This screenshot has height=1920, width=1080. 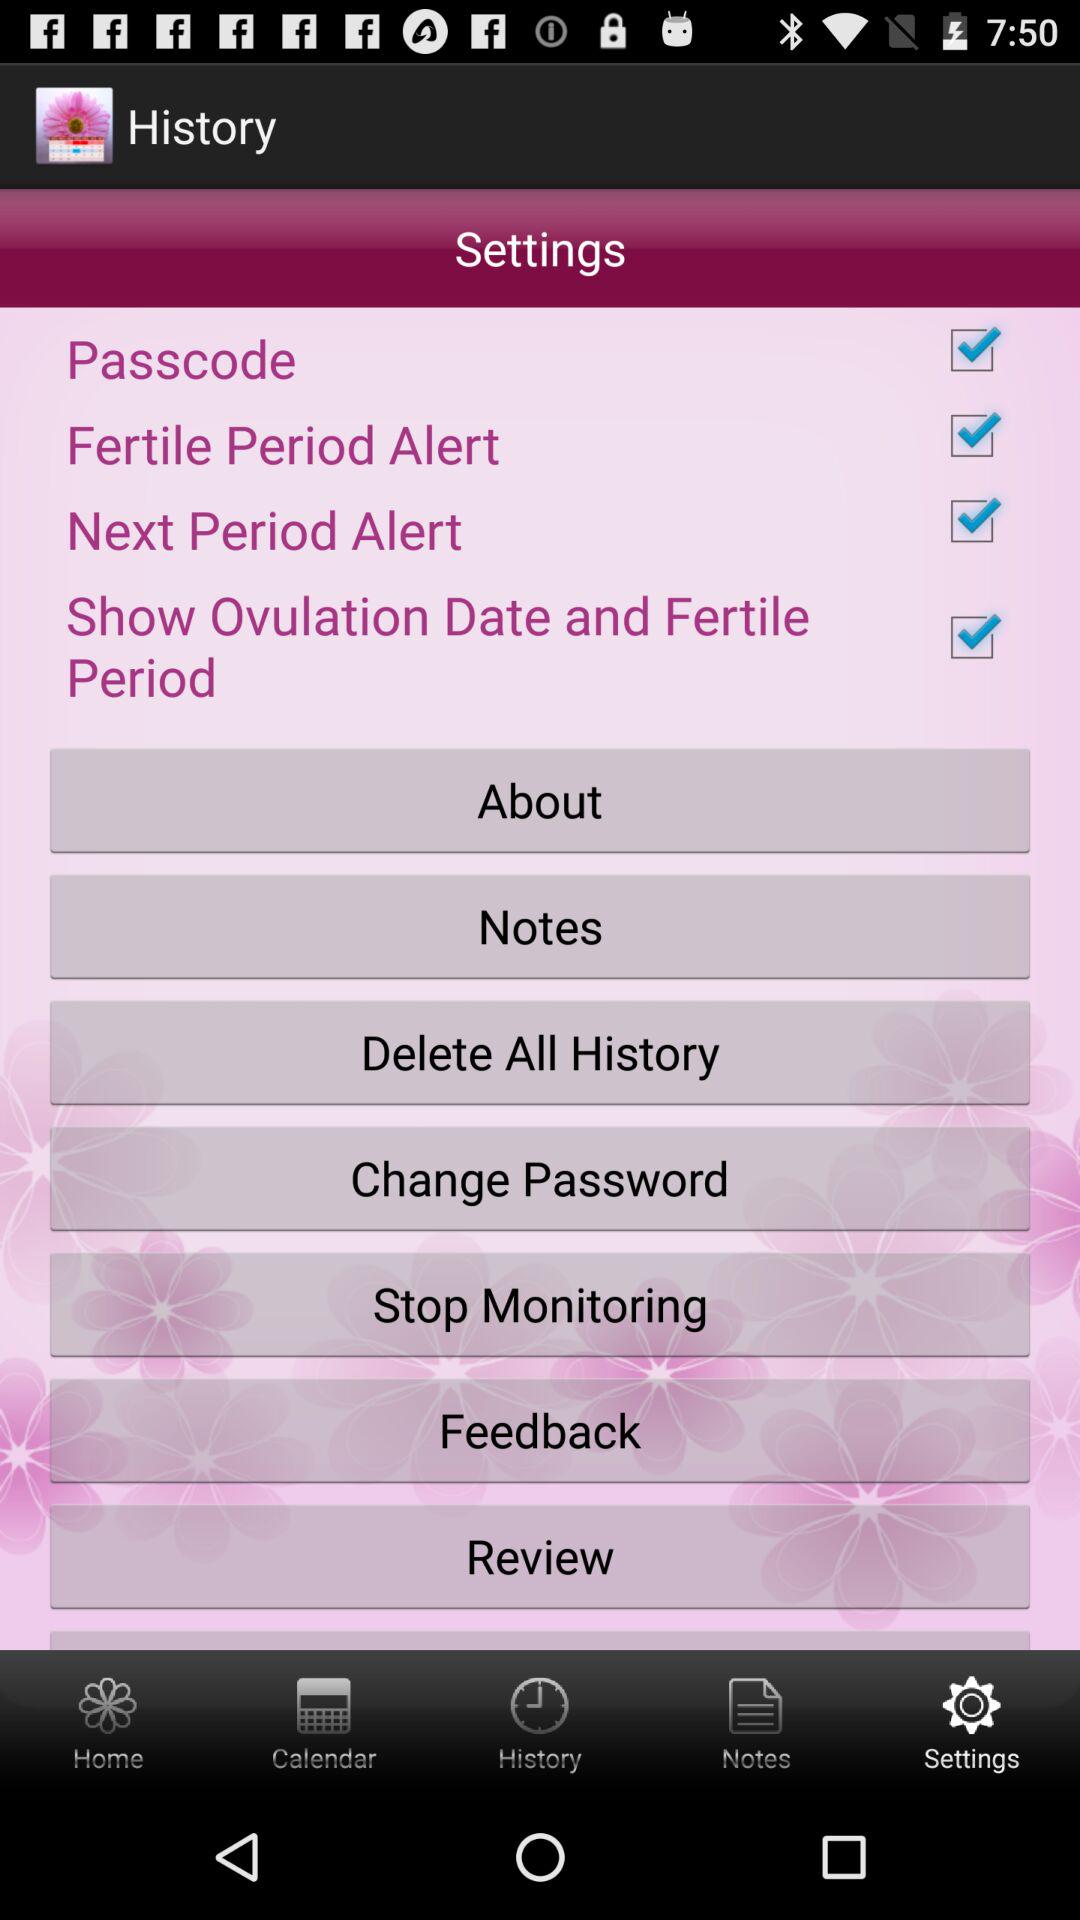 I want to click on open the delete all history, so click(x=540, y=1052).